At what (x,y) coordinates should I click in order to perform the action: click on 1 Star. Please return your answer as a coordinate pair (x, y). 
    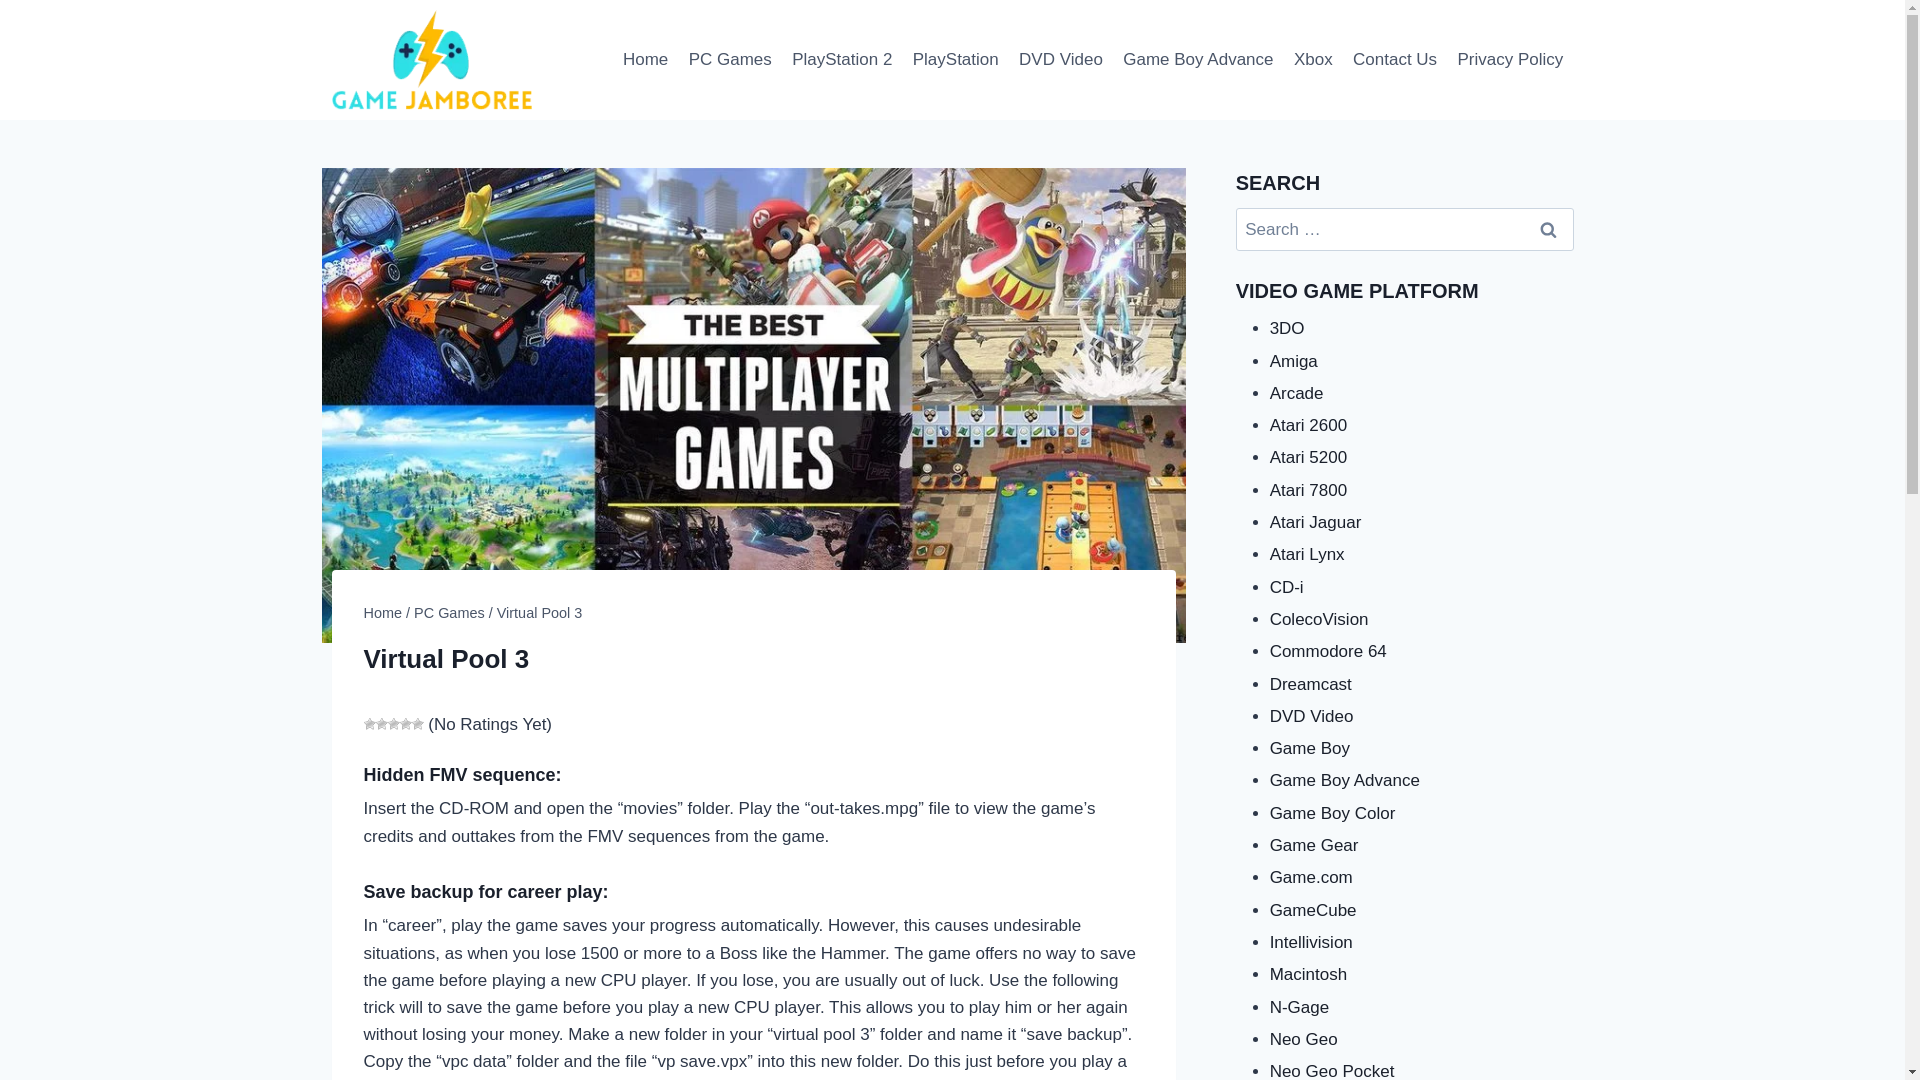
    Looking at the image, I should click on (370, 724).